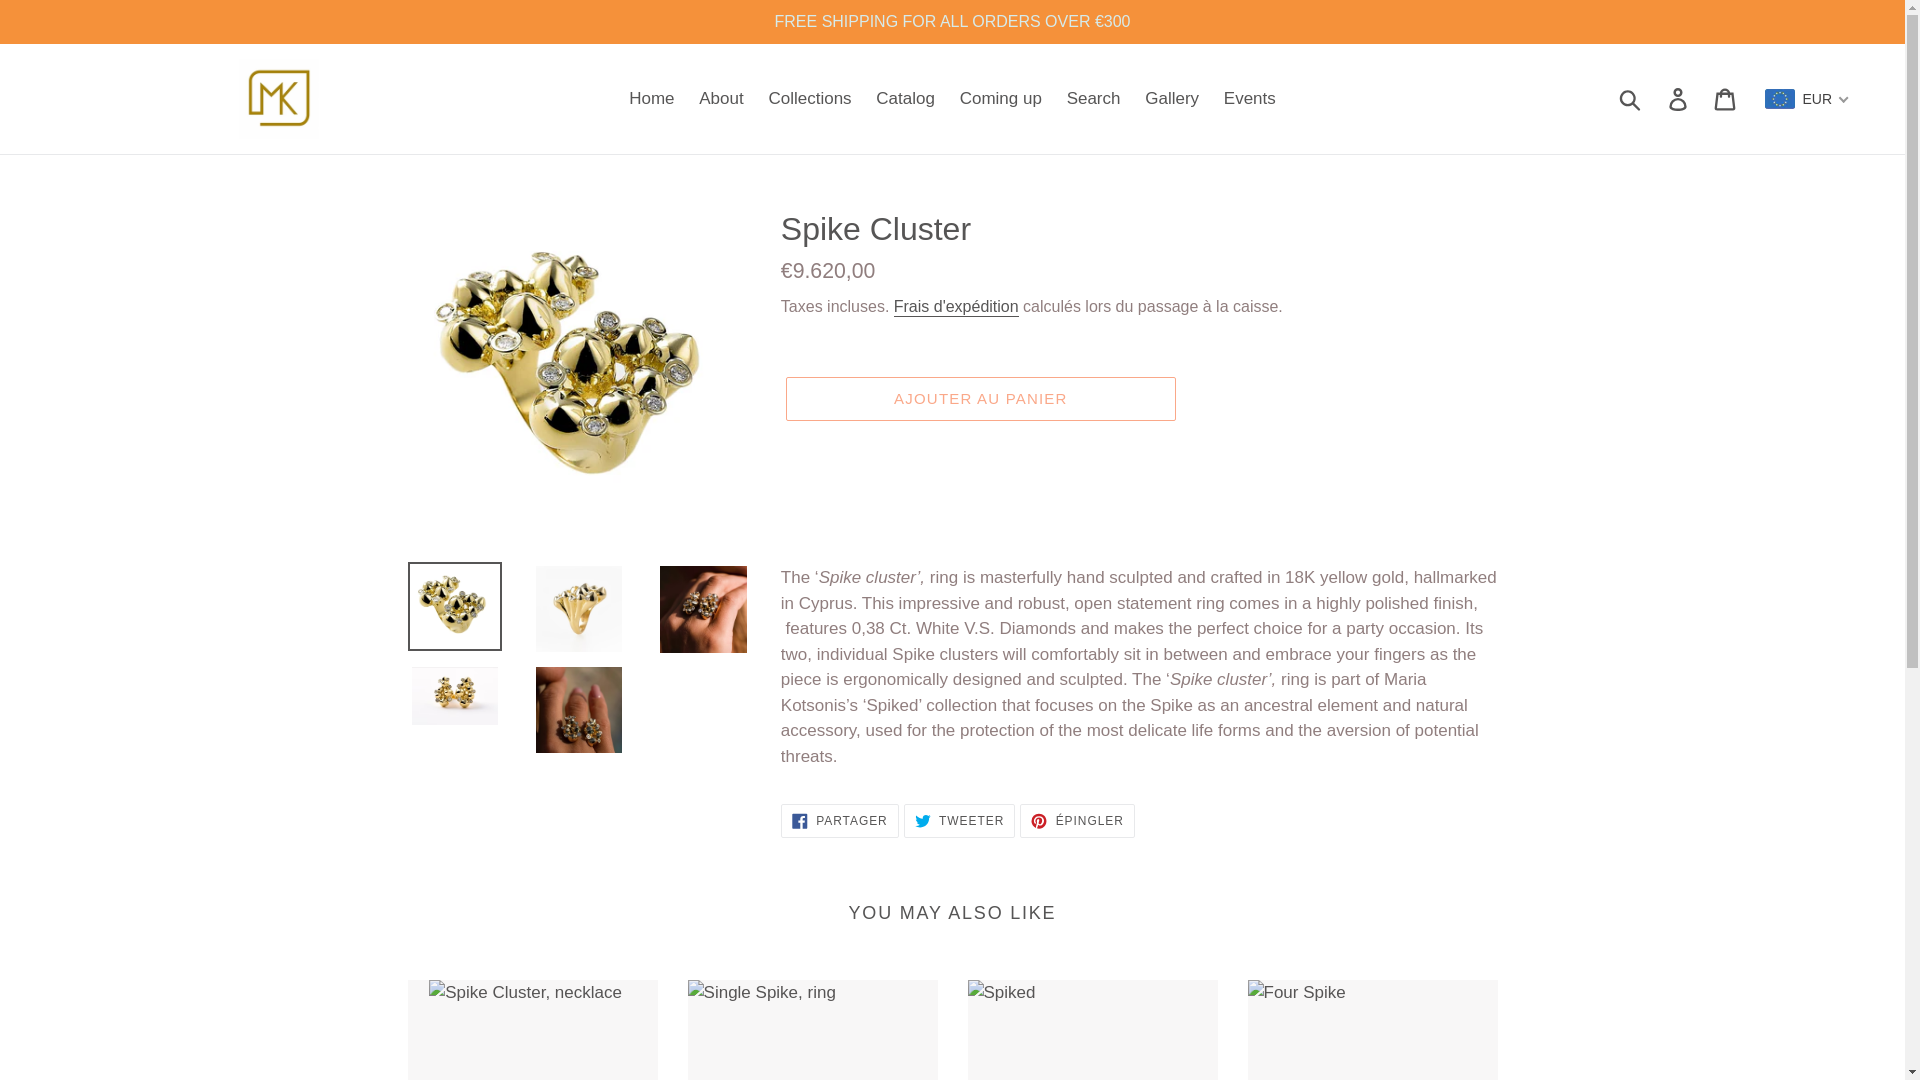 Image resolution: width=1920 pixels, height=1080 pixels. Describe the element at coordinates (1001, 98) in the screenshot. I see `Coming up` at that location.